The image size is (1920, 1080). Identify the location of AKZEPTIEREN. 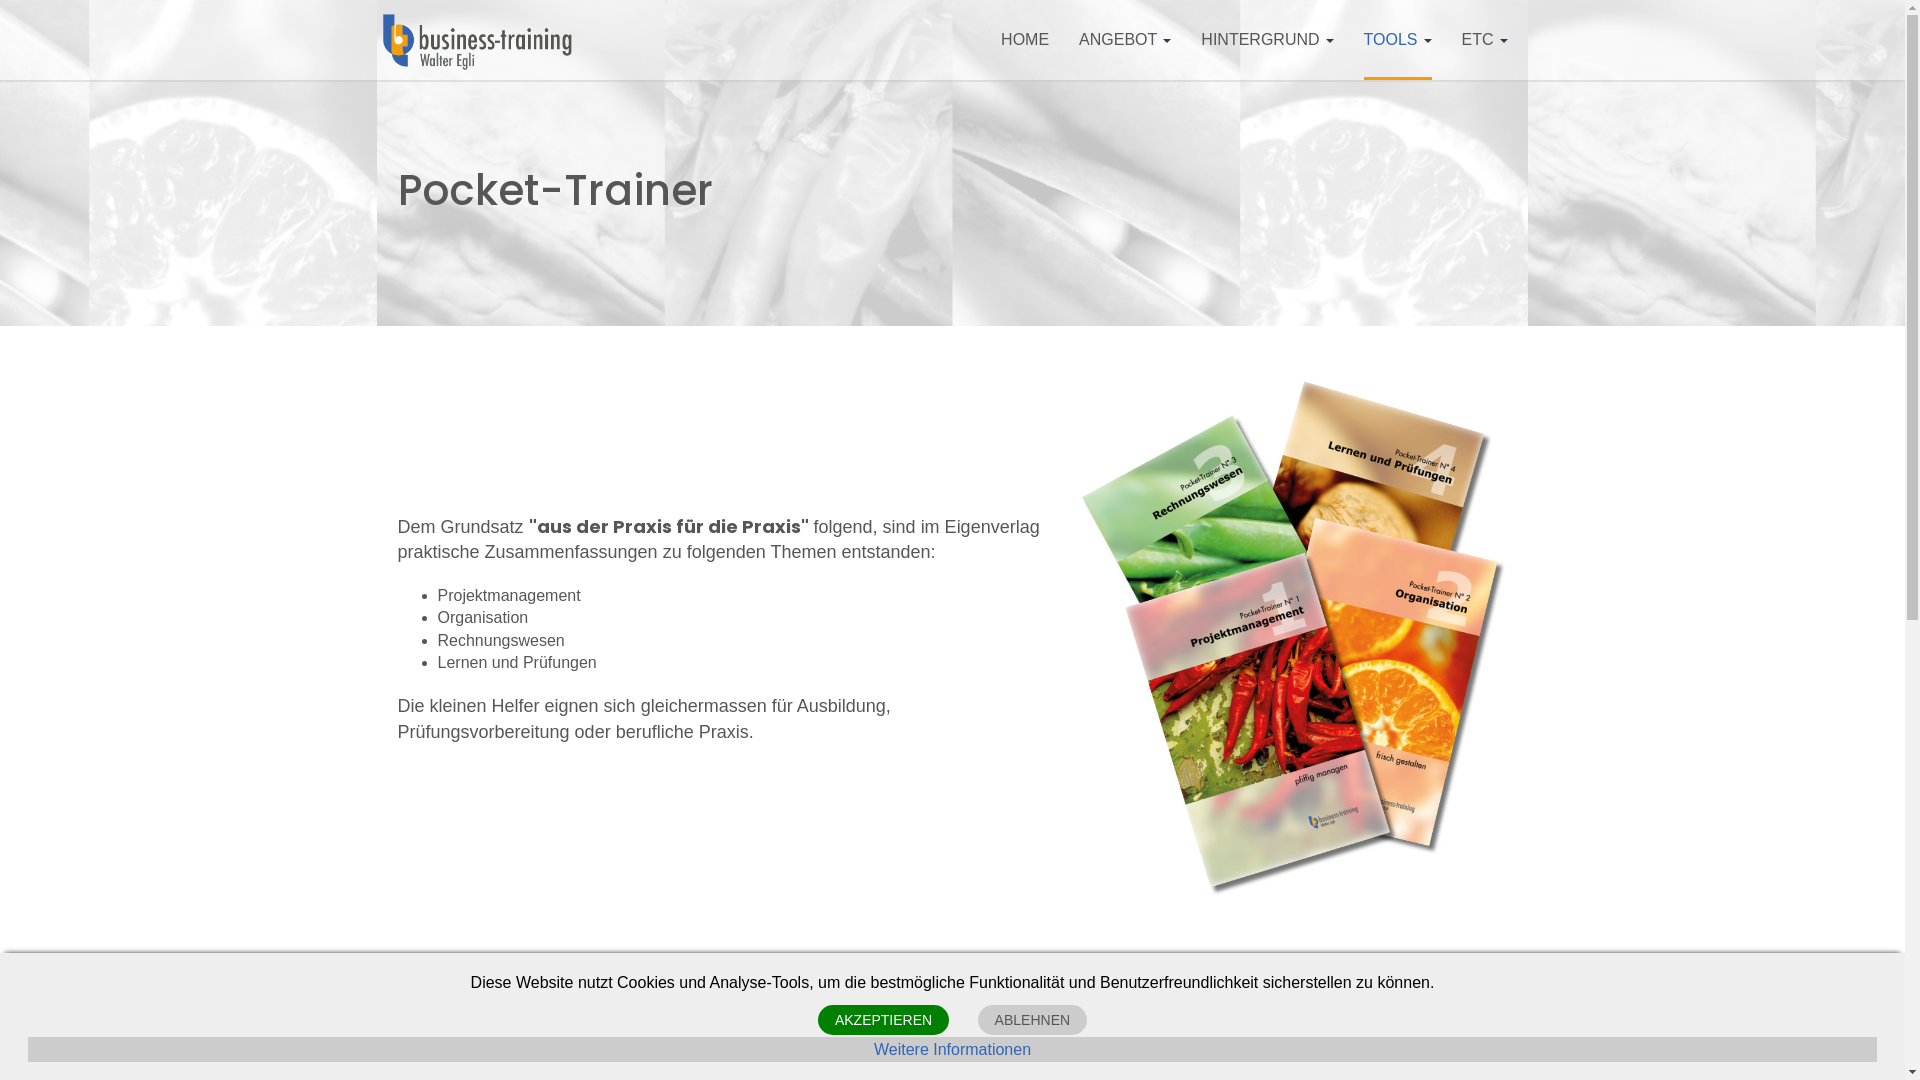
(884, 1020).